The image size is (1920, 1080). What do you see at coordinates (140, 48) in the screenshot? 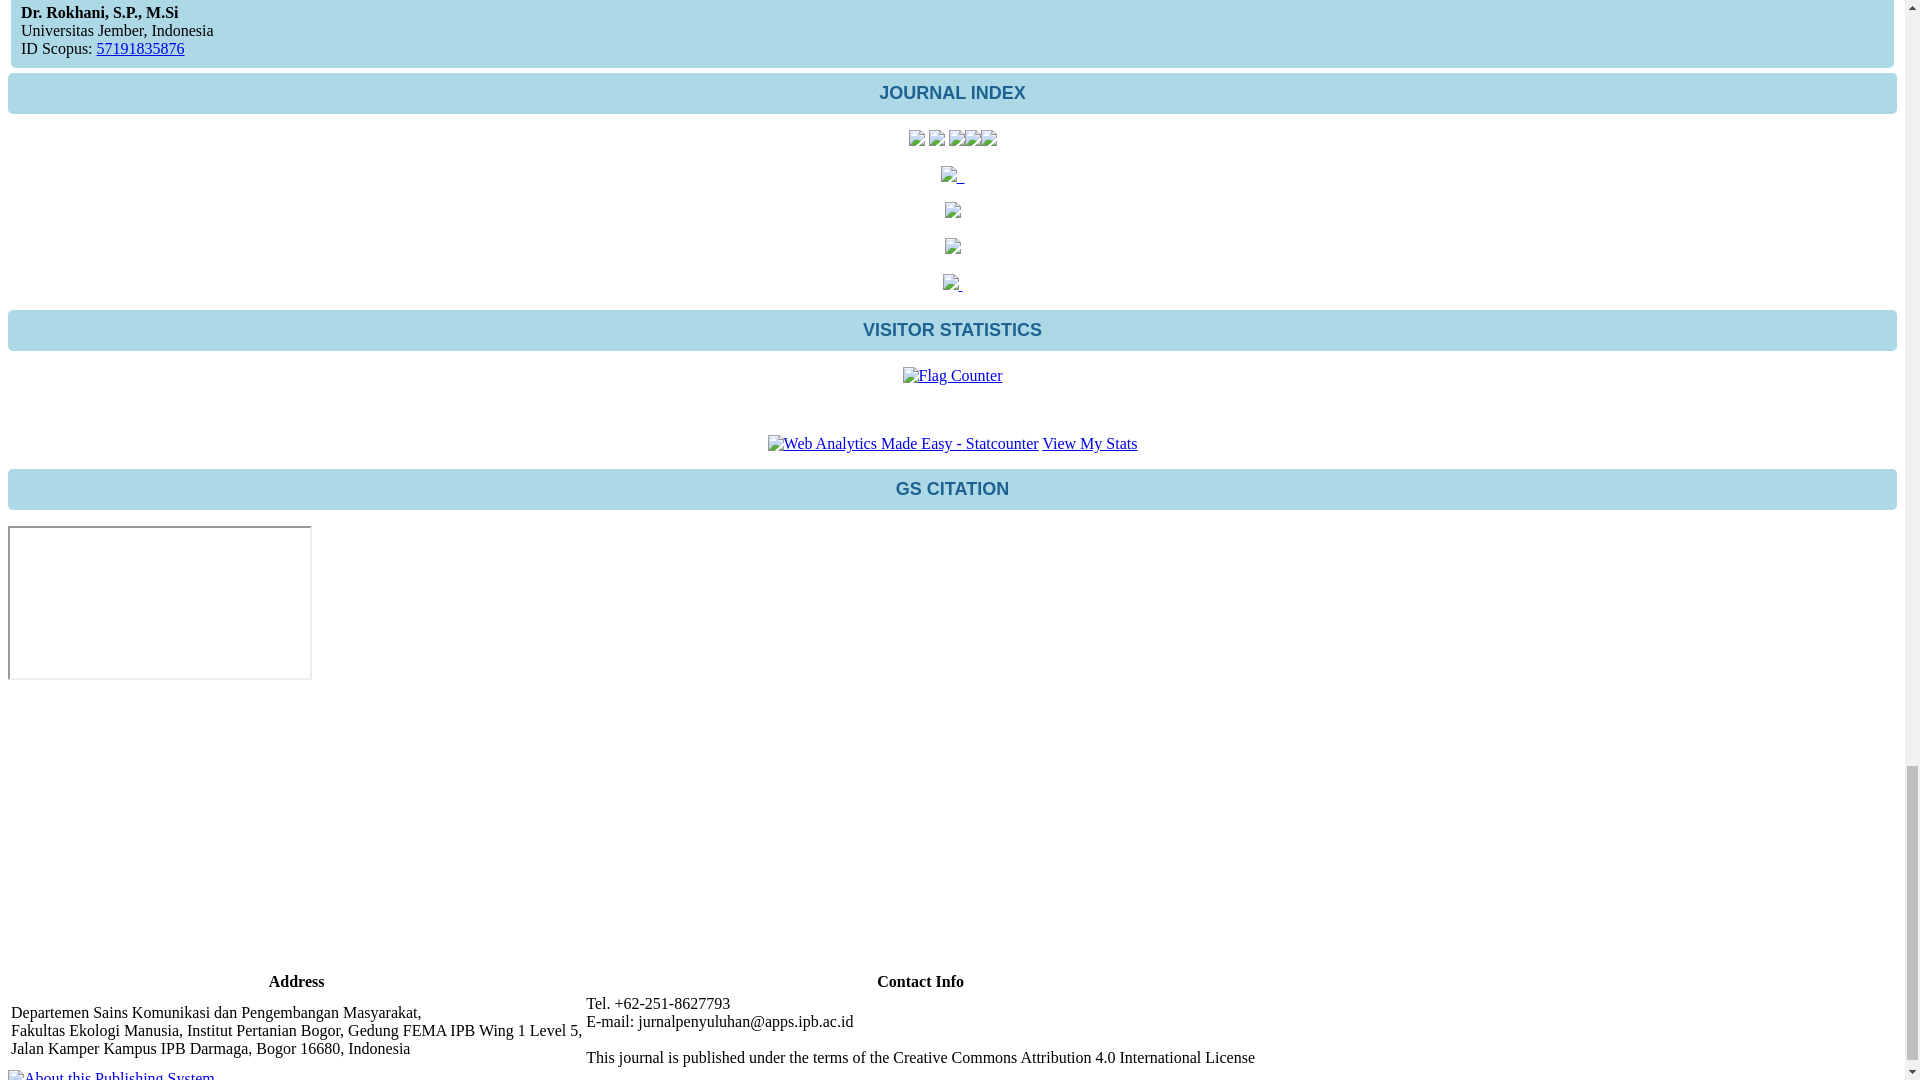
I see `Scopus ID` at bounding box center [140, 48].